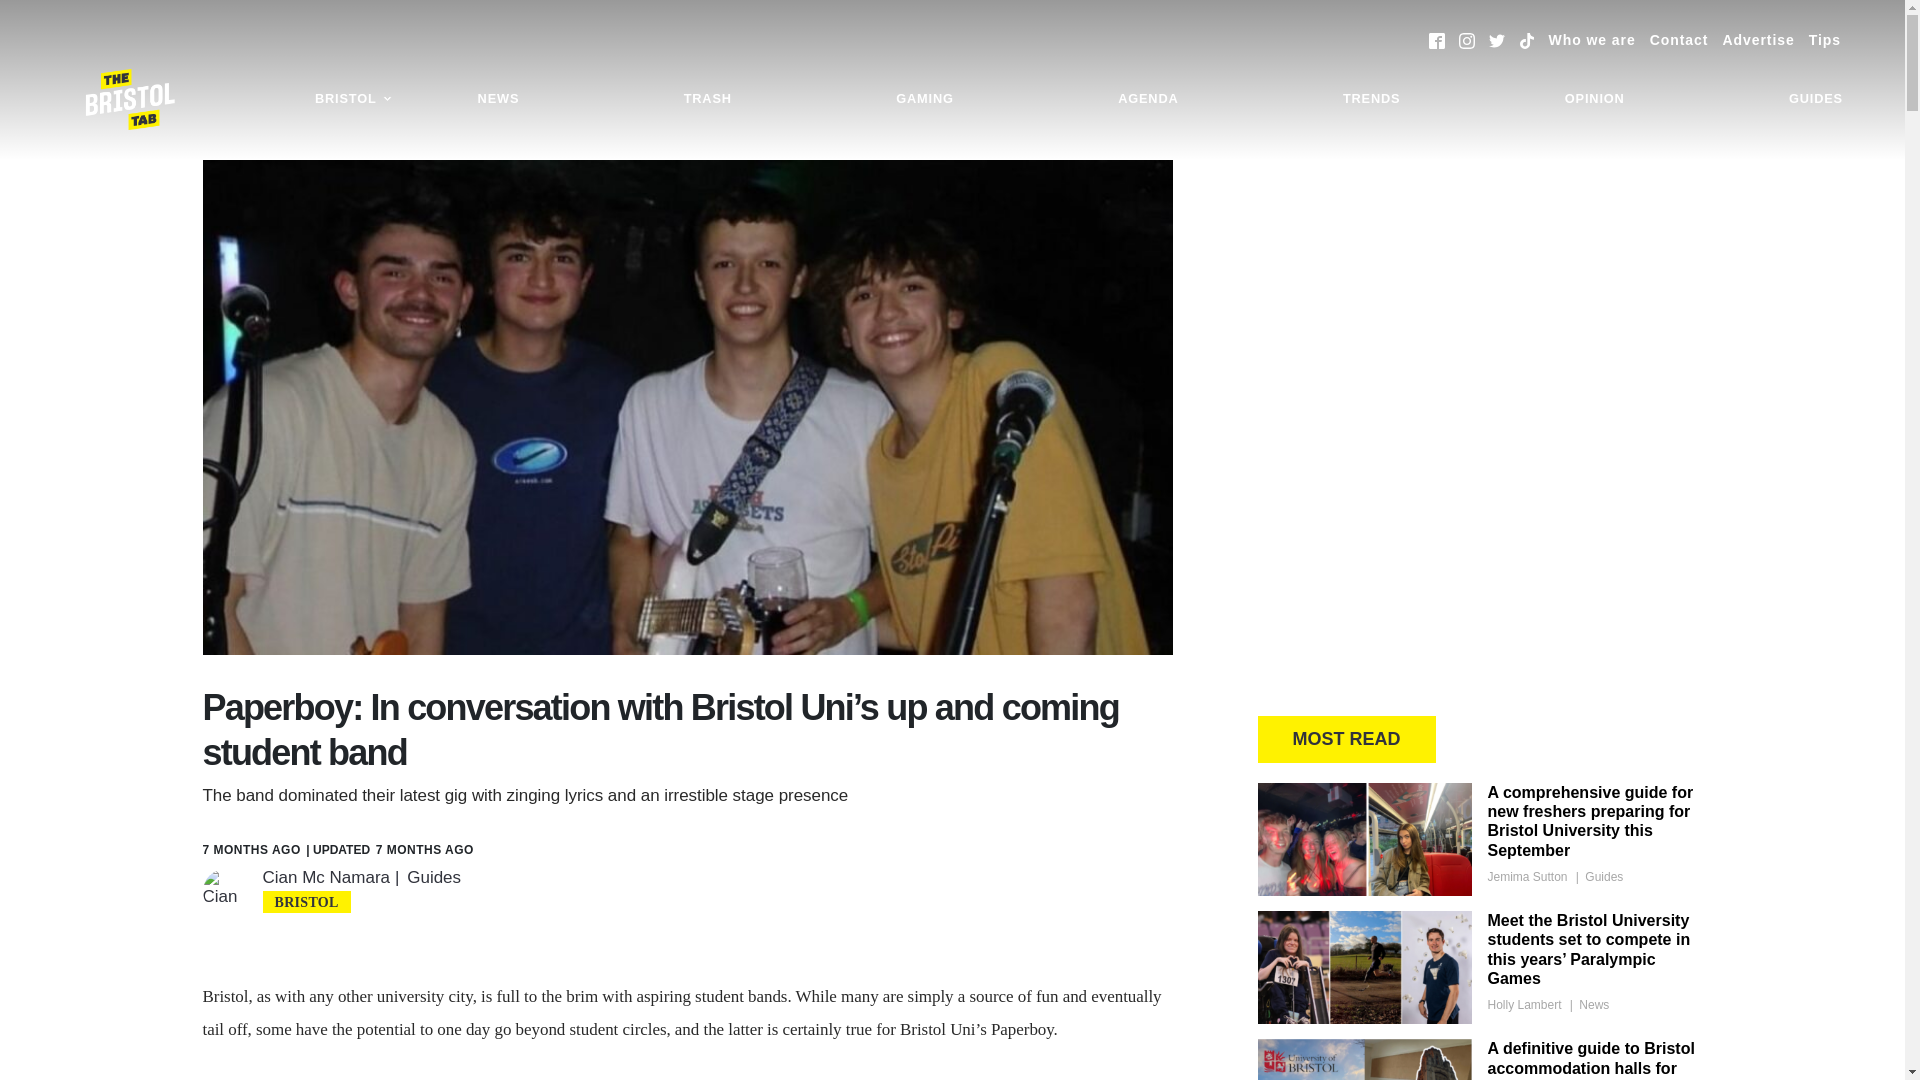  Describe the element at coordinates (1592, 40) in the screenshot. I see `Who we are` at that location.